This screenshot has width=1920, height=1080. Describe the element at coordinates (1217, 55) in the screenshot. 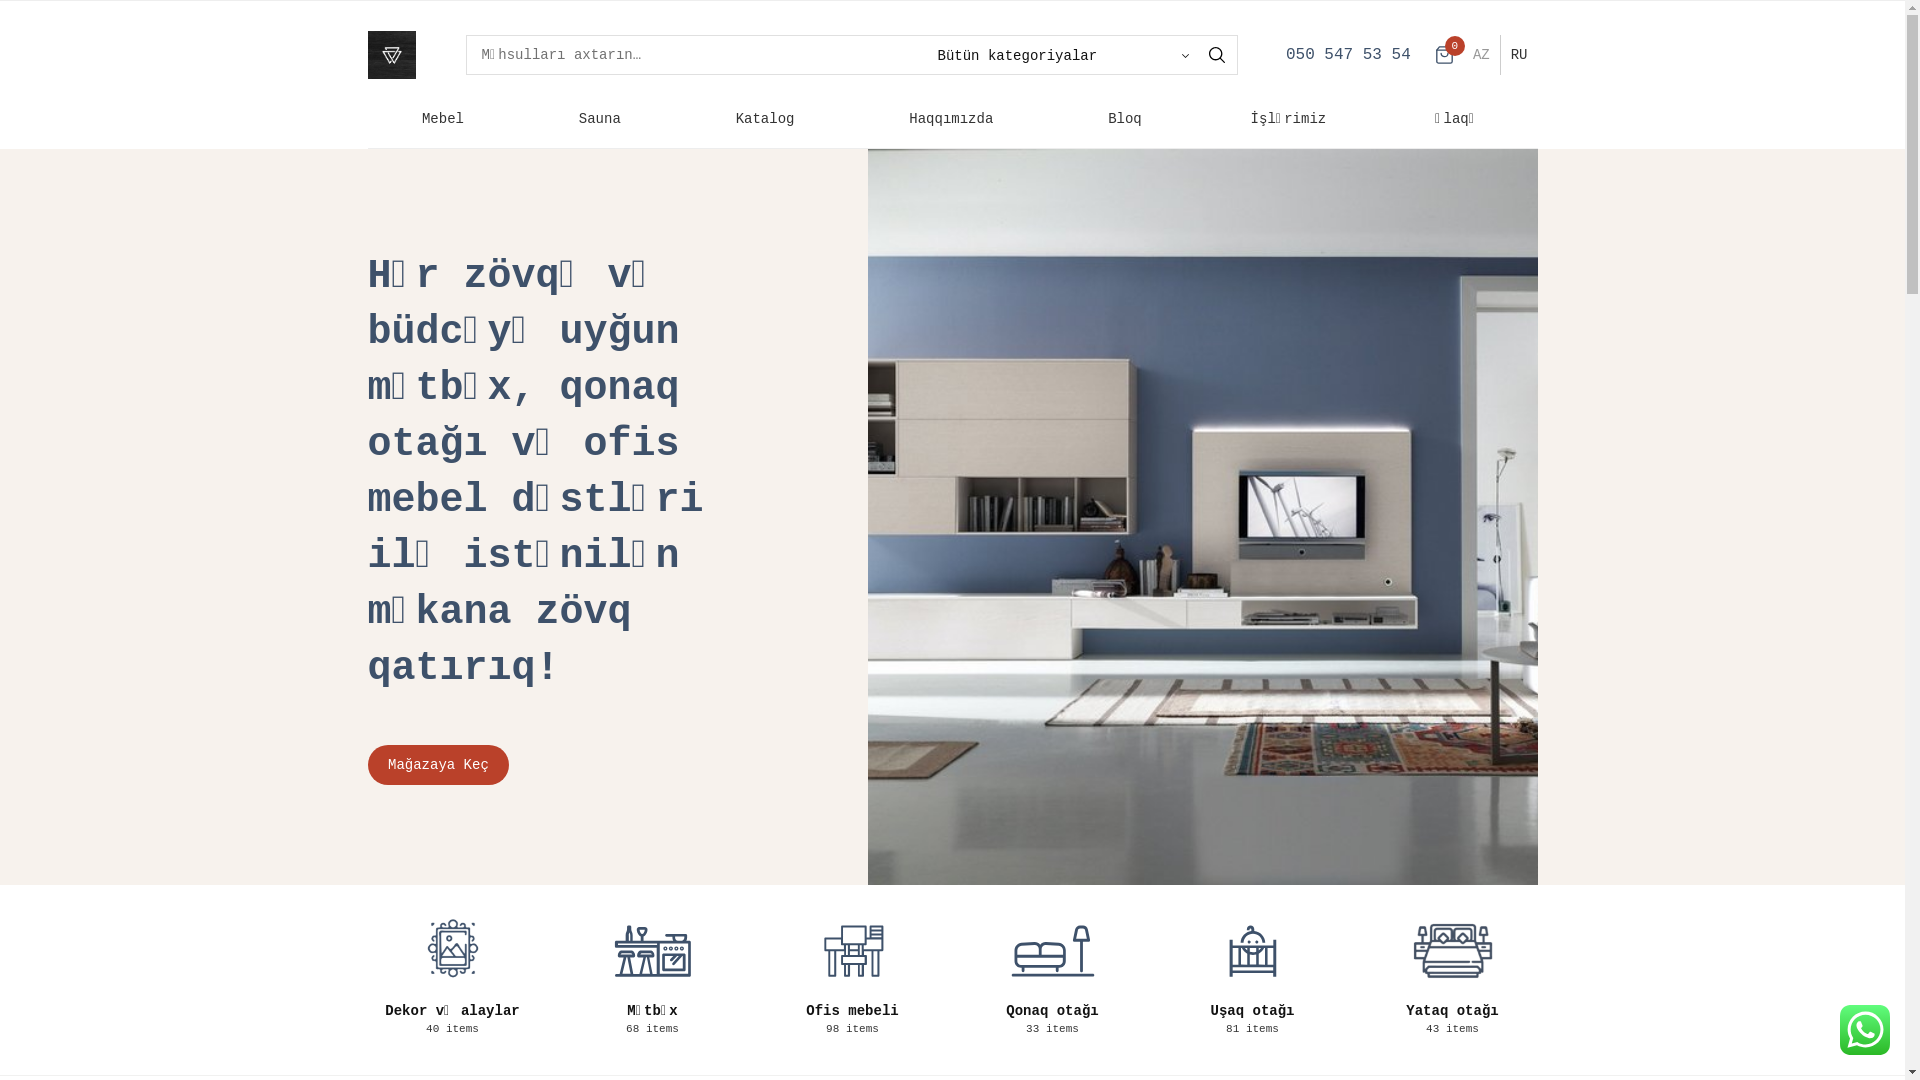

I see `Axtar` at that location.